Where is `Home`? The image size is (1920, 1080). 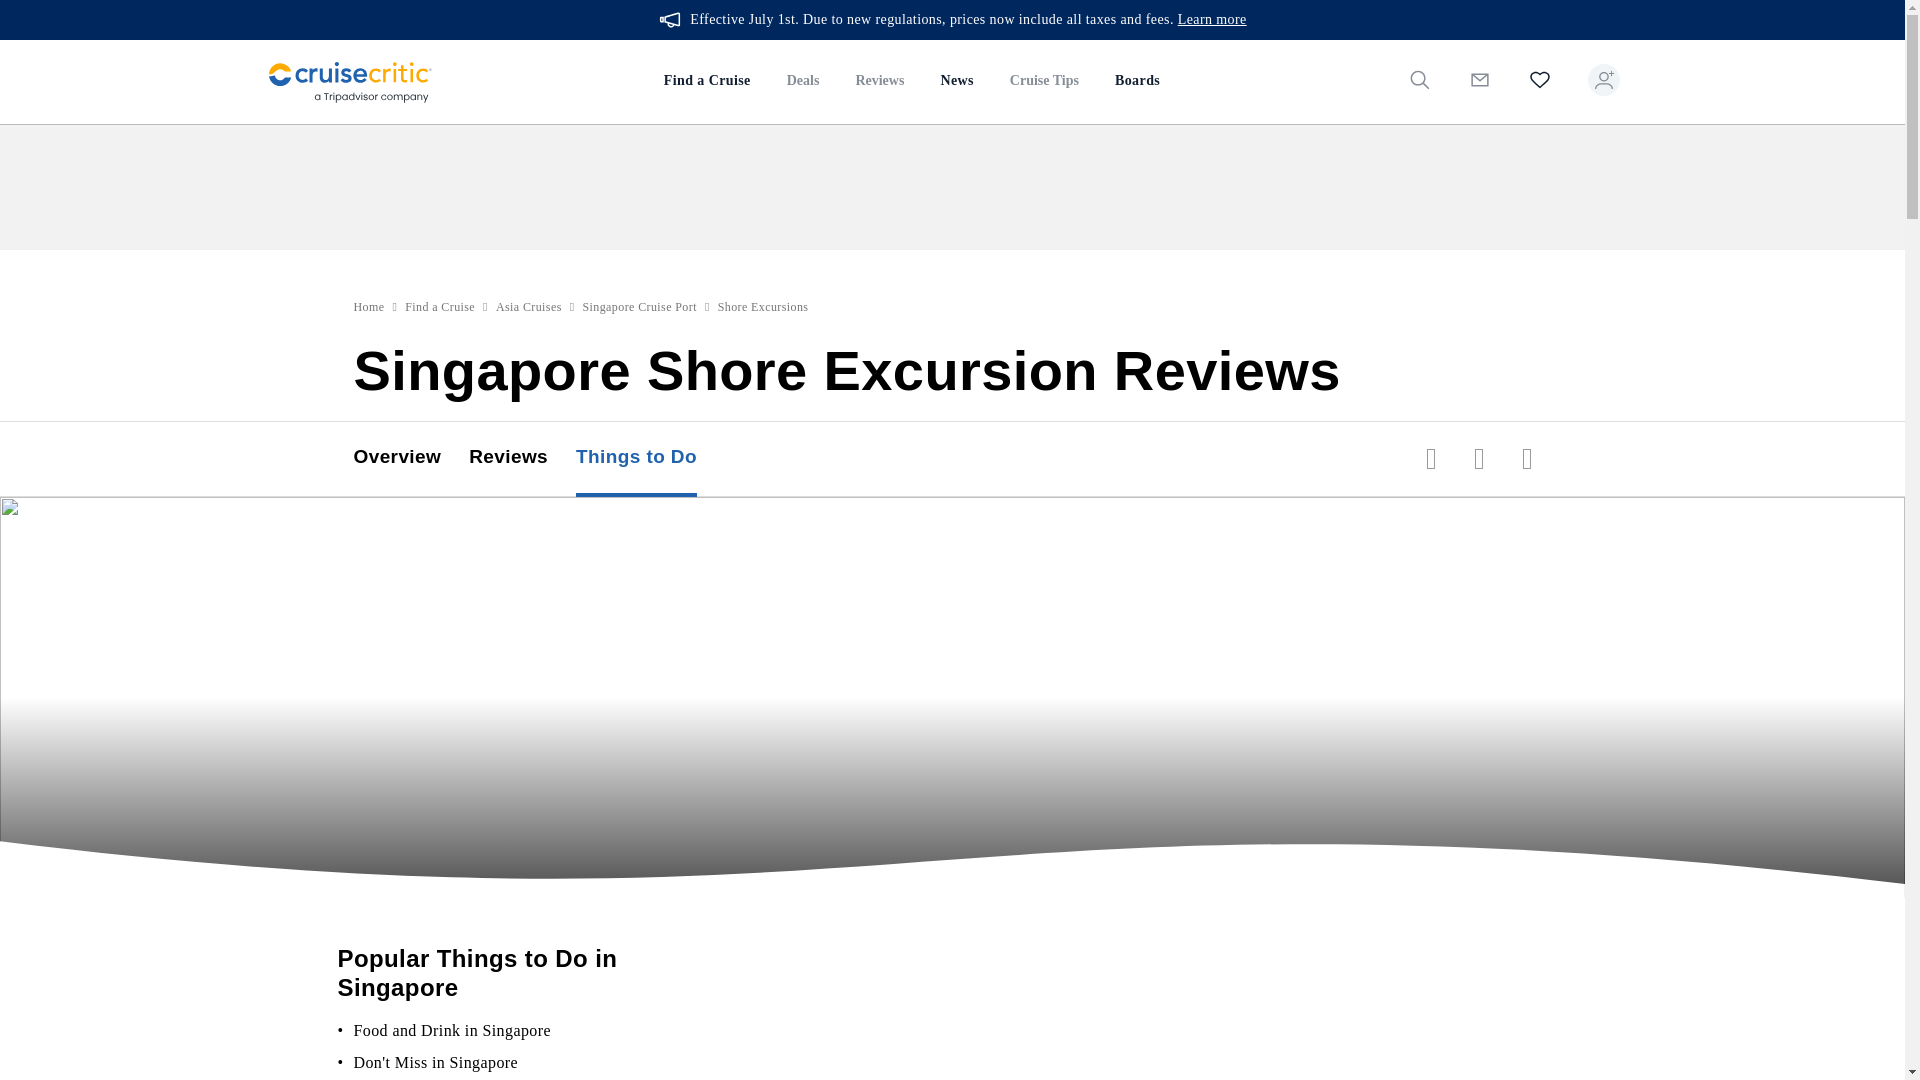 Home is located at coordinates (369, 307).